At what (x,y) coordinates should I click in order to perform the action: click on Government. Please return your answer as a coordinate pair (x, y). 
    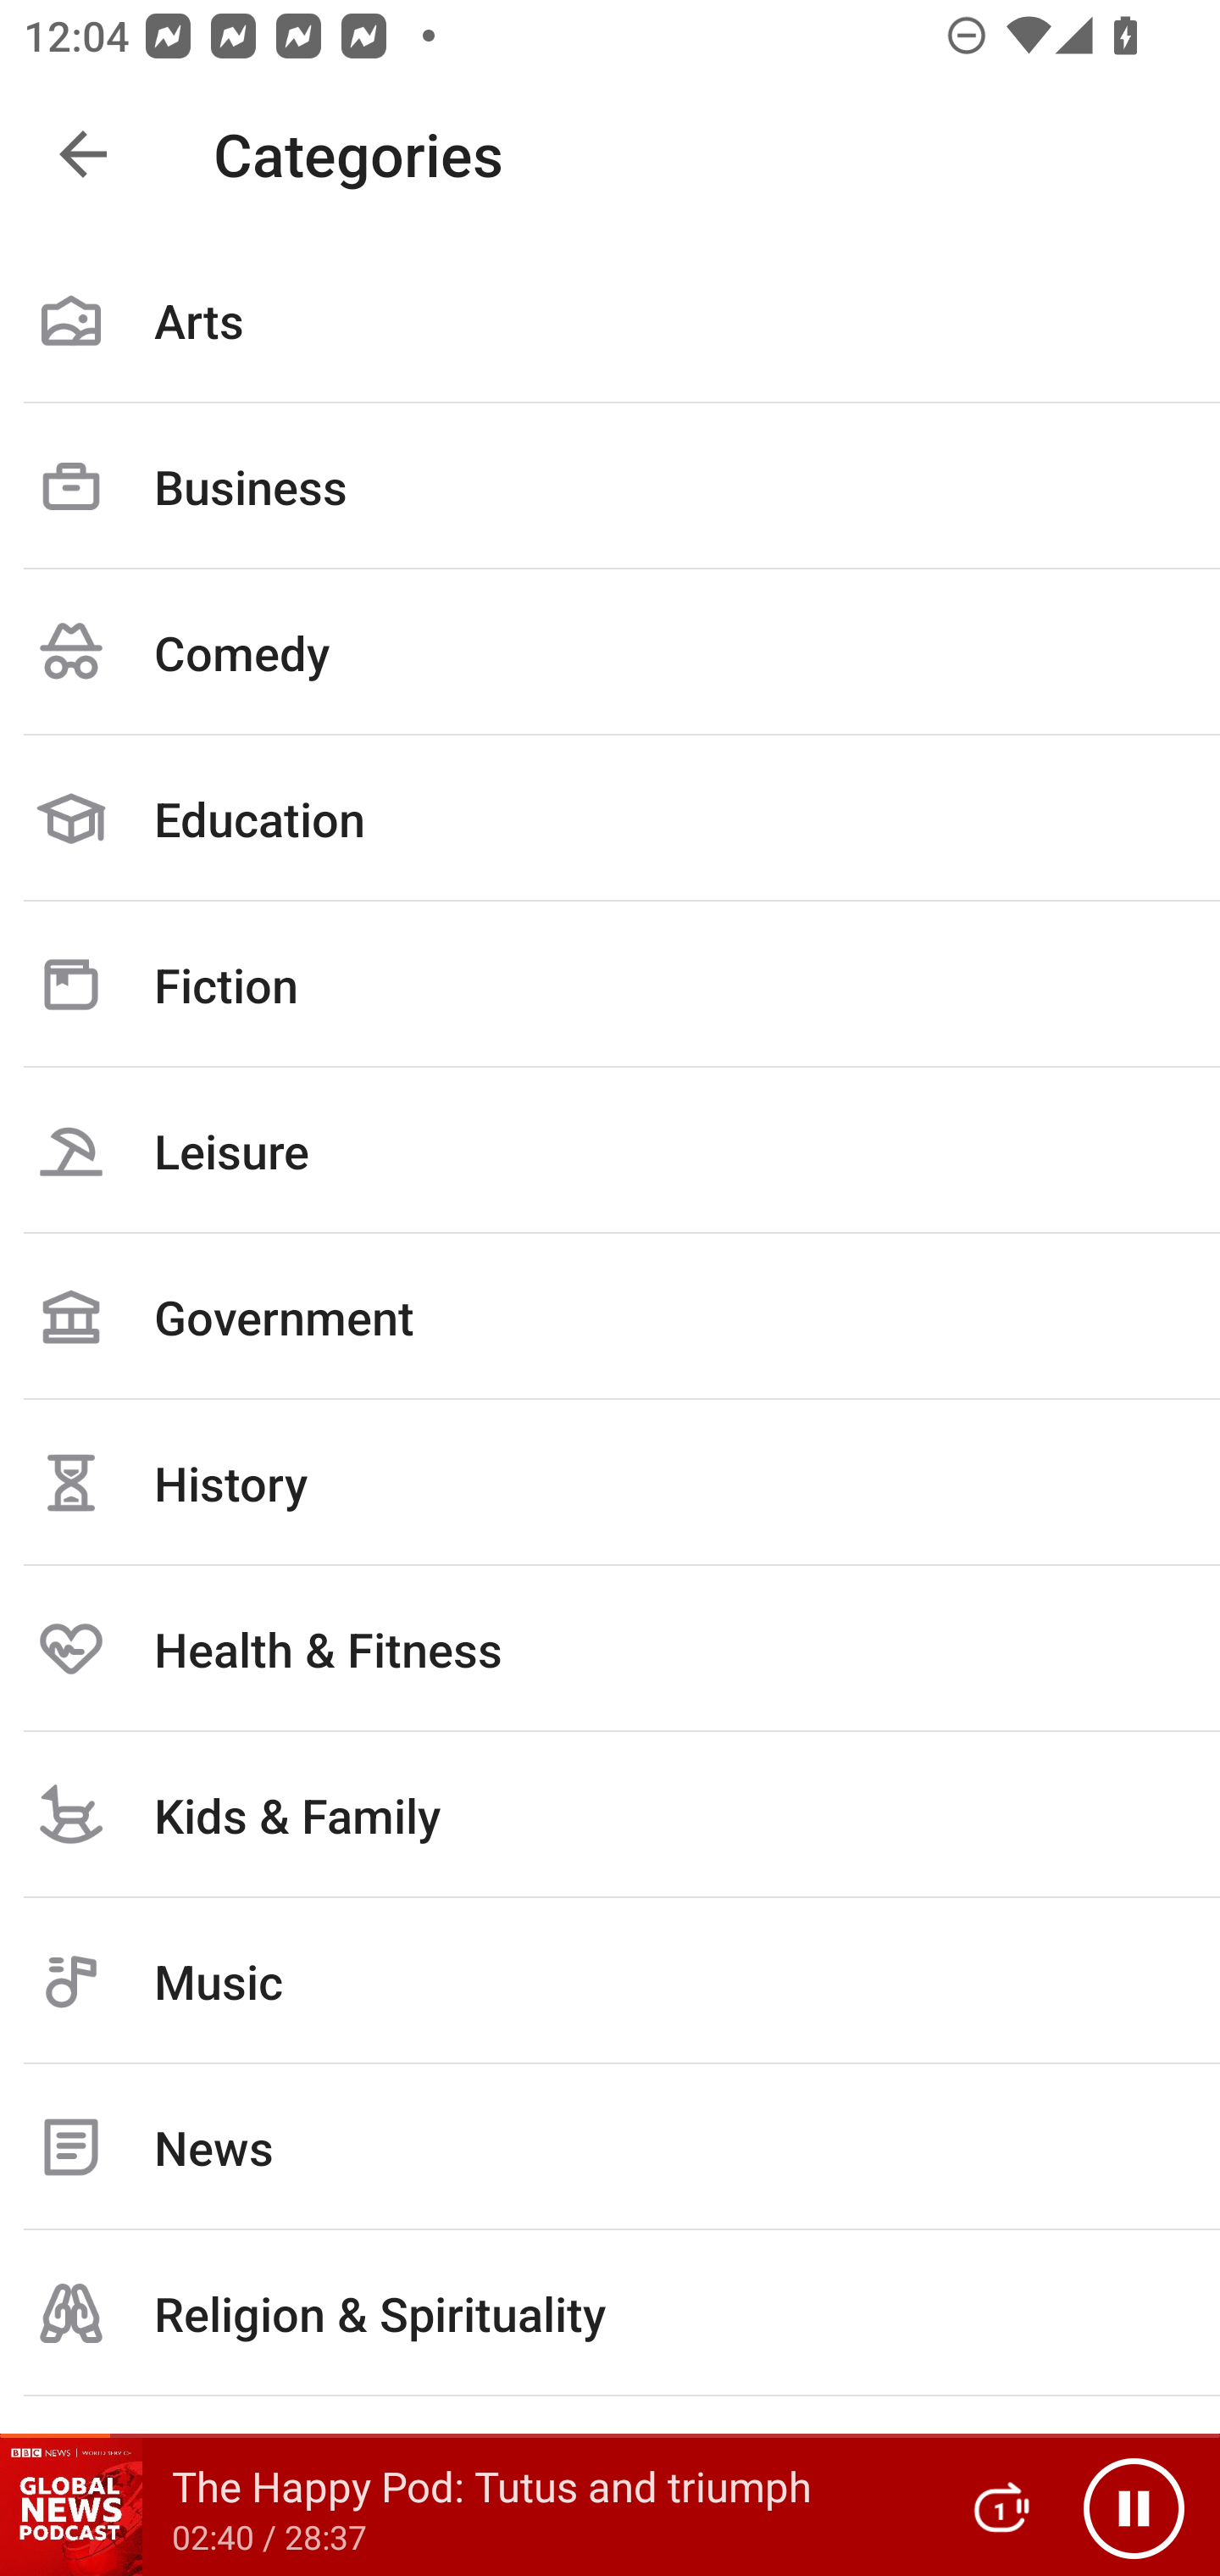
    Looking at the image, I should click on (610, 1316).